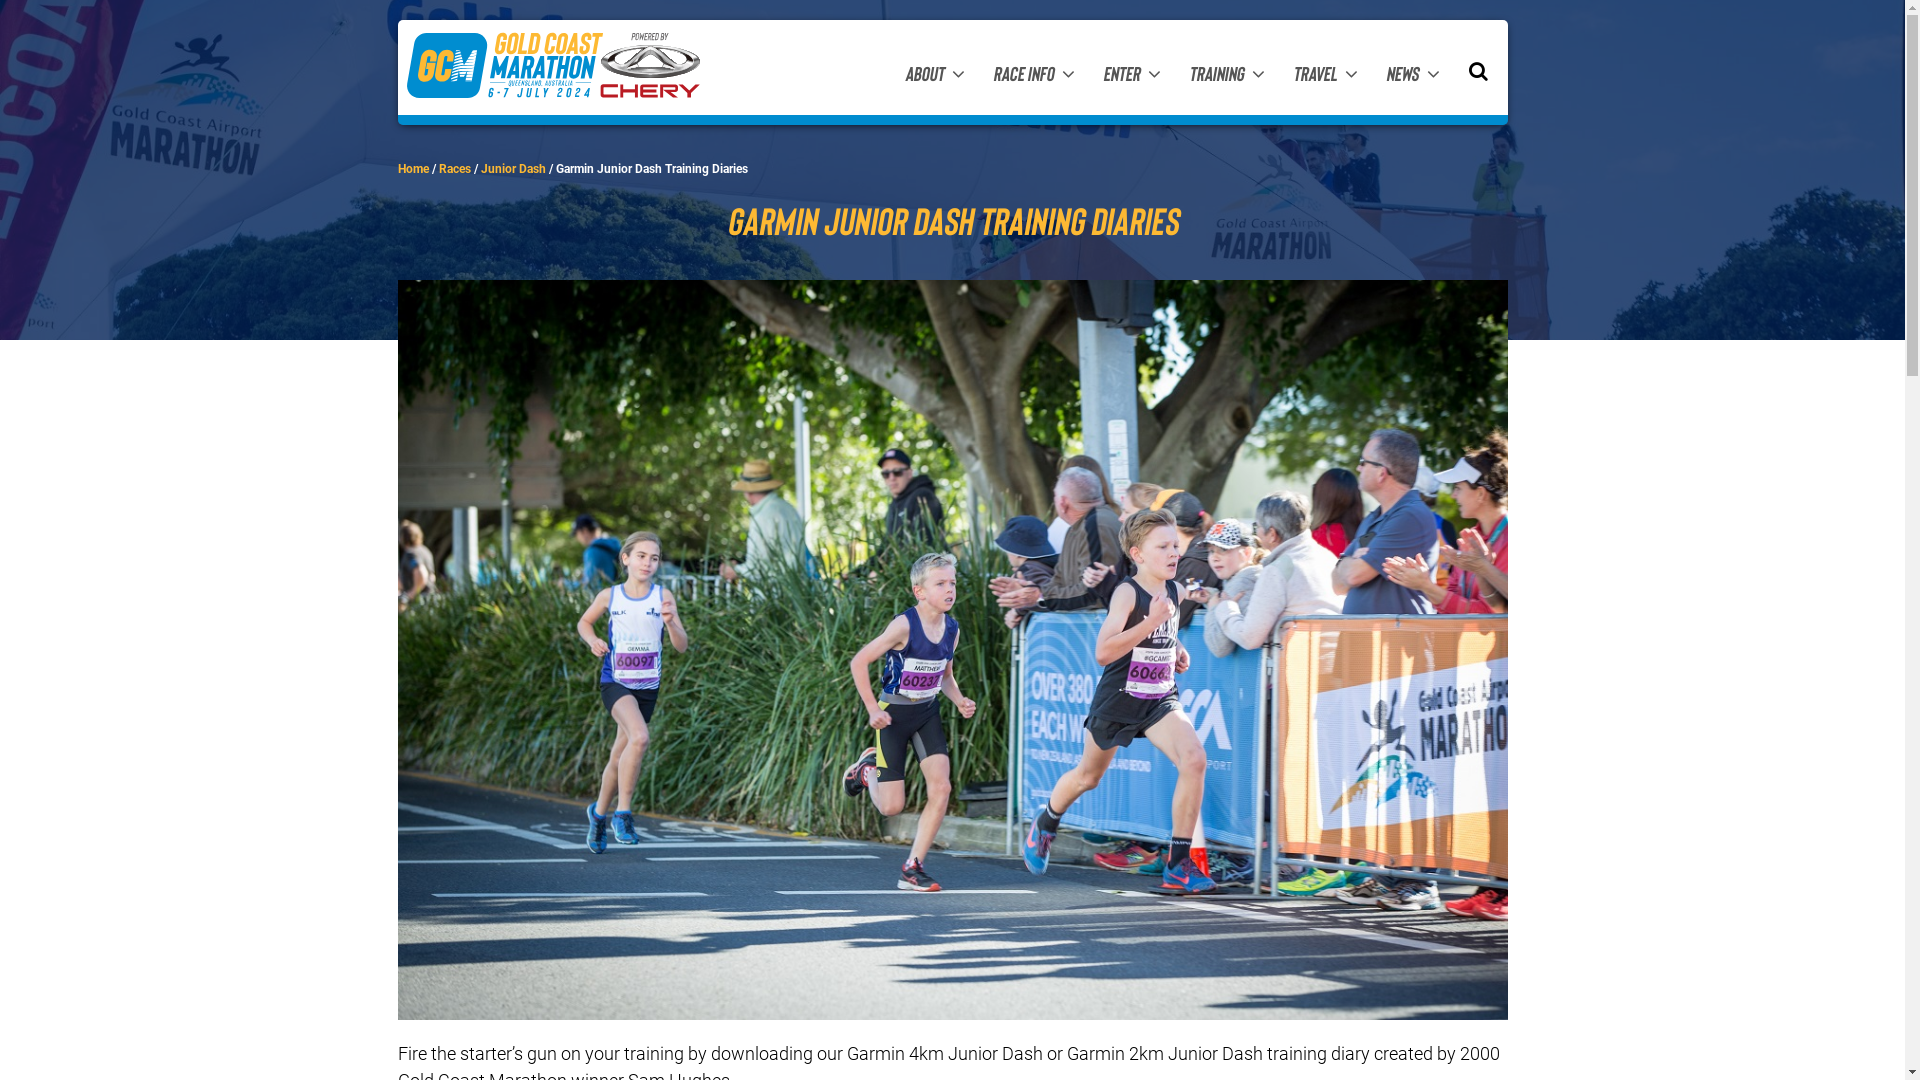 This screenshot has width=1920, height=1080. I want to click on Races, so click(454, 169).